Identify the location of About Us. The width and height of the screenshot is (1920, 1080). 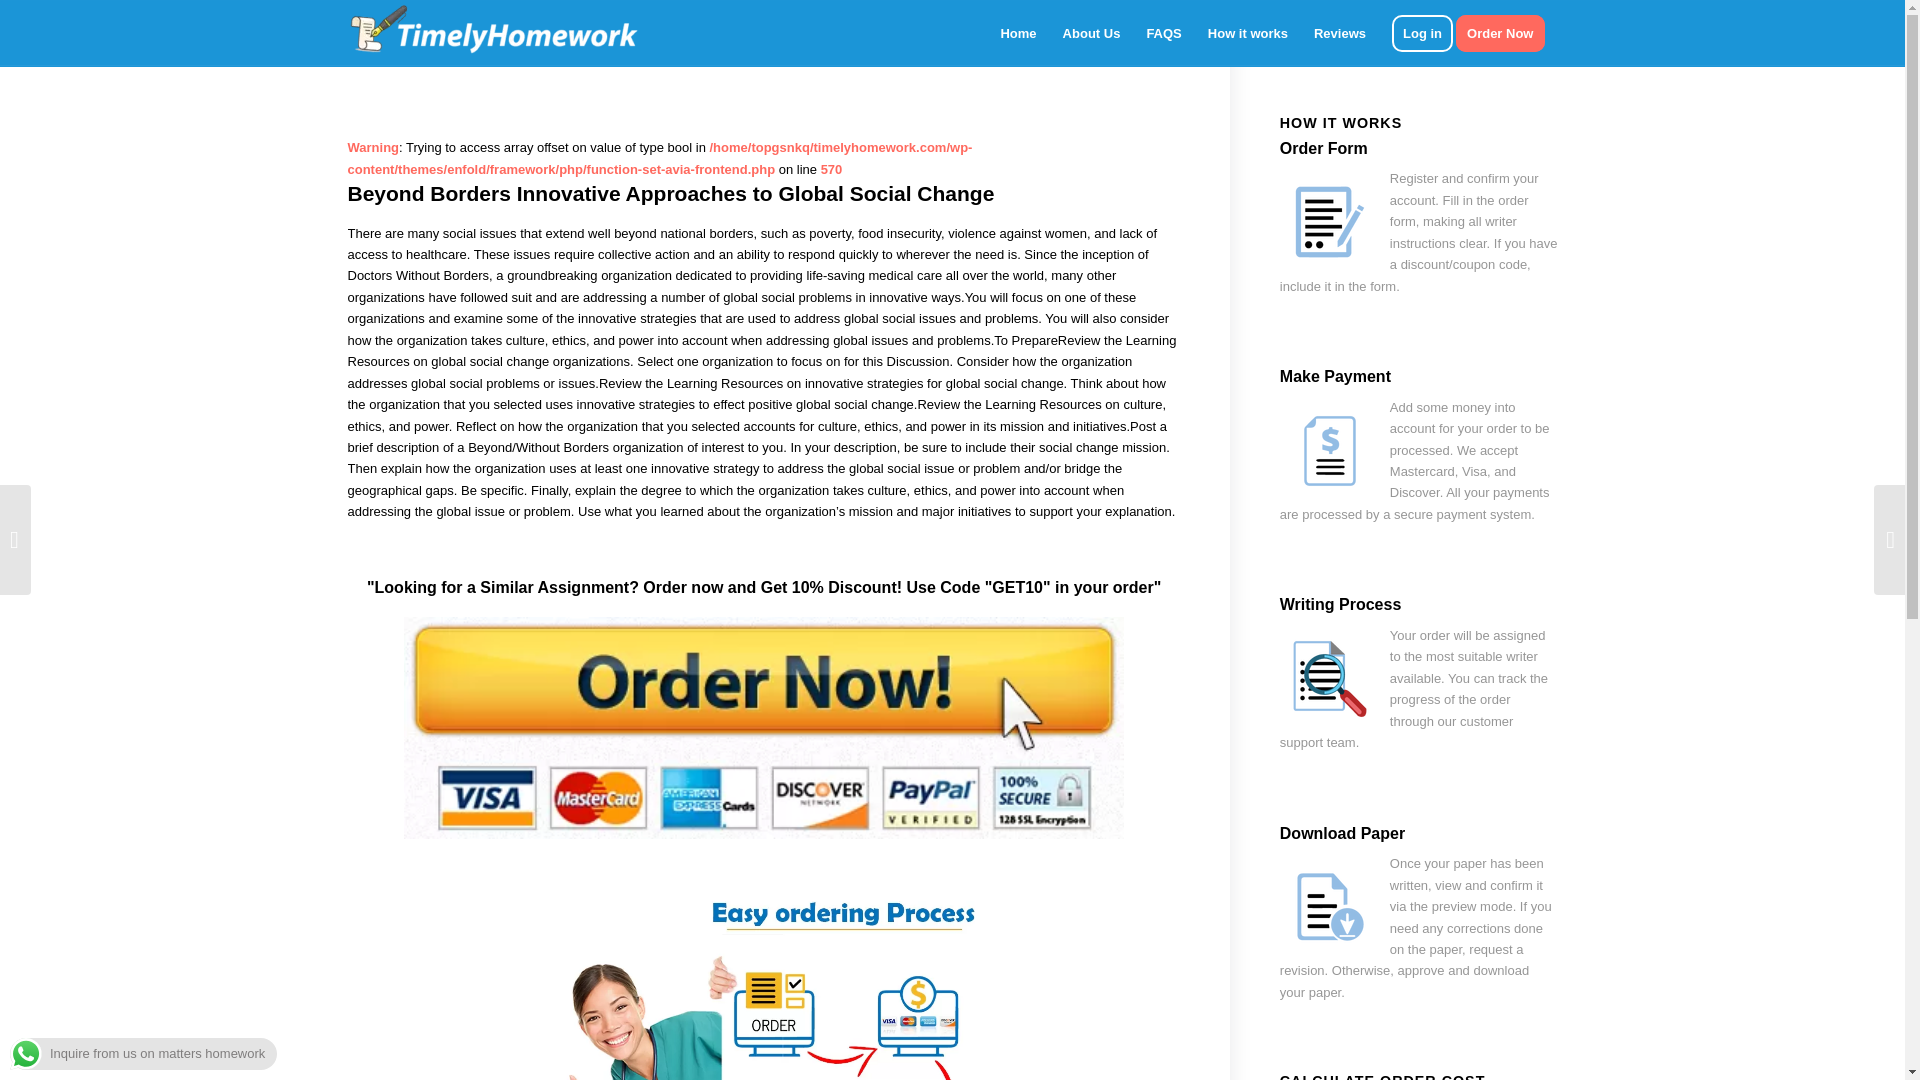
(1092, 33).